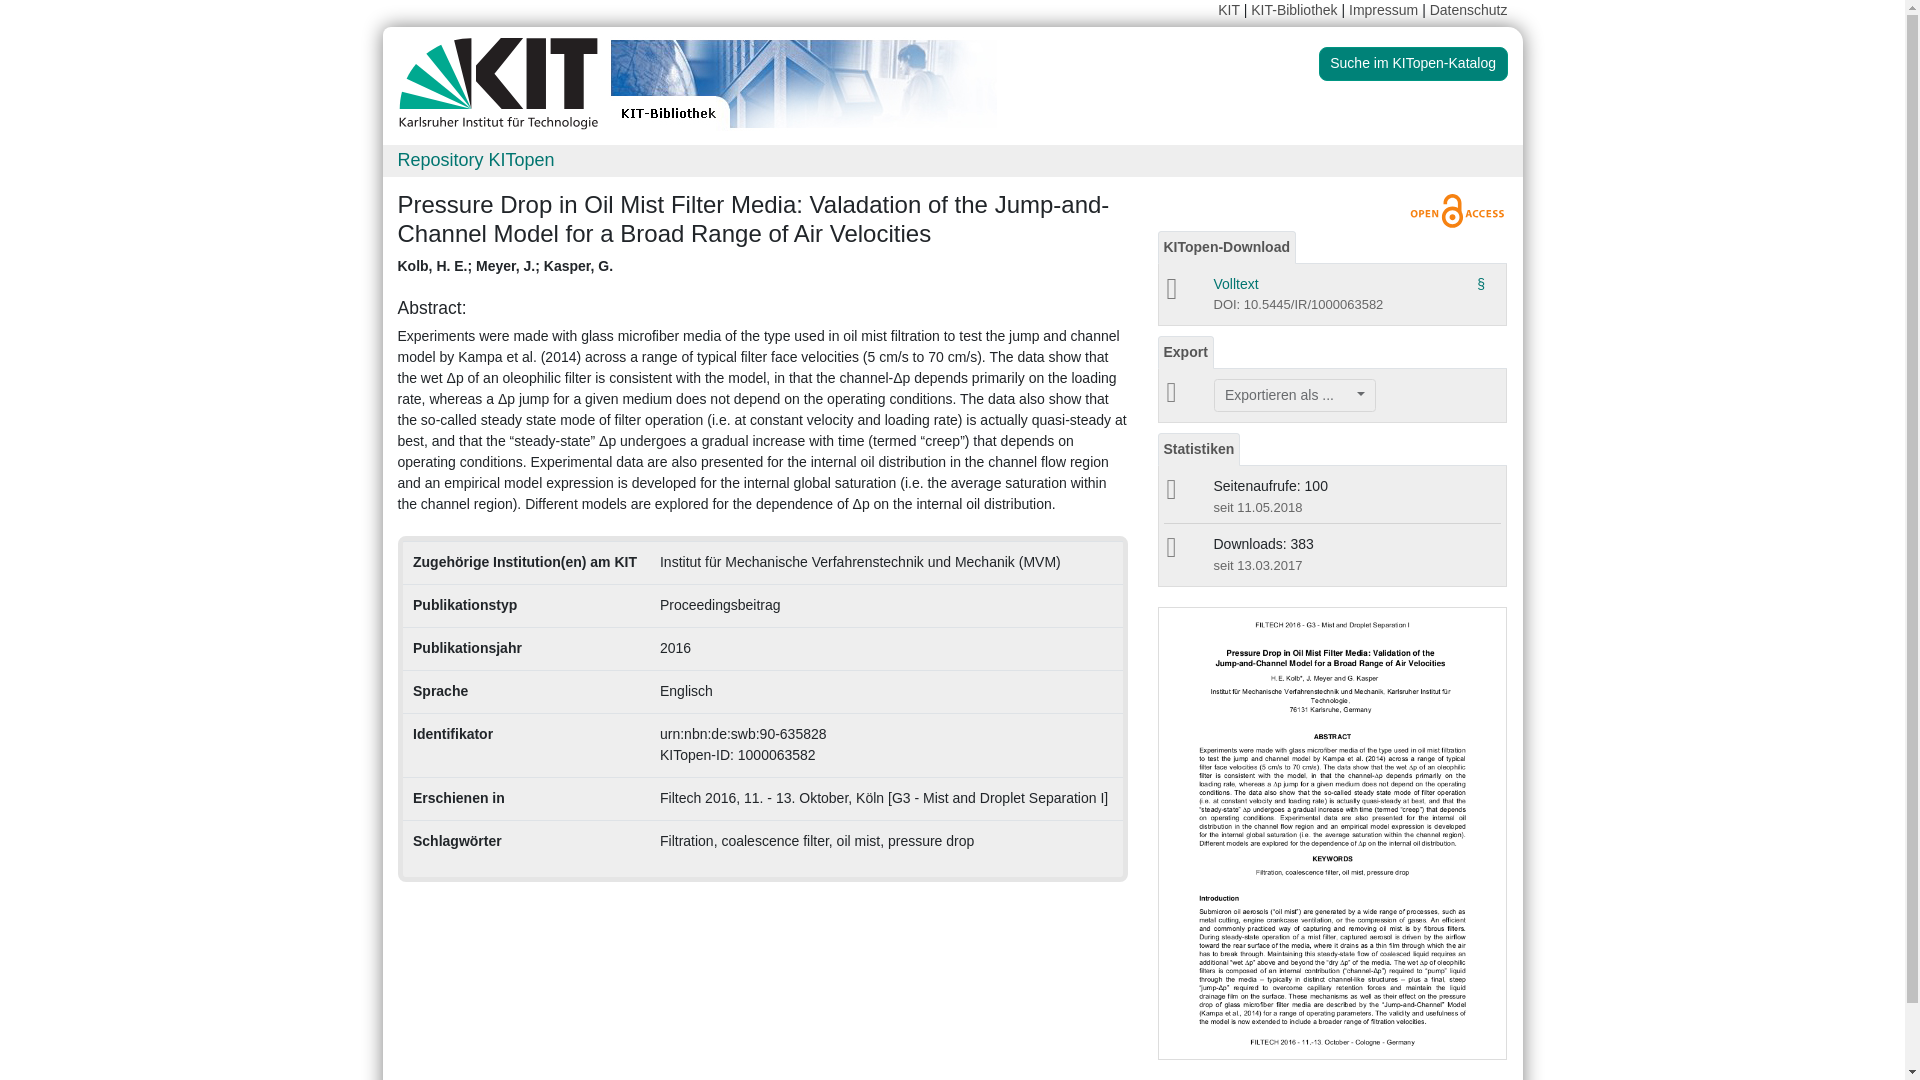 This screenshot has width=1920, height=1080. I want to click on Suche im KITopen-Katalog, so click(1413, 64).